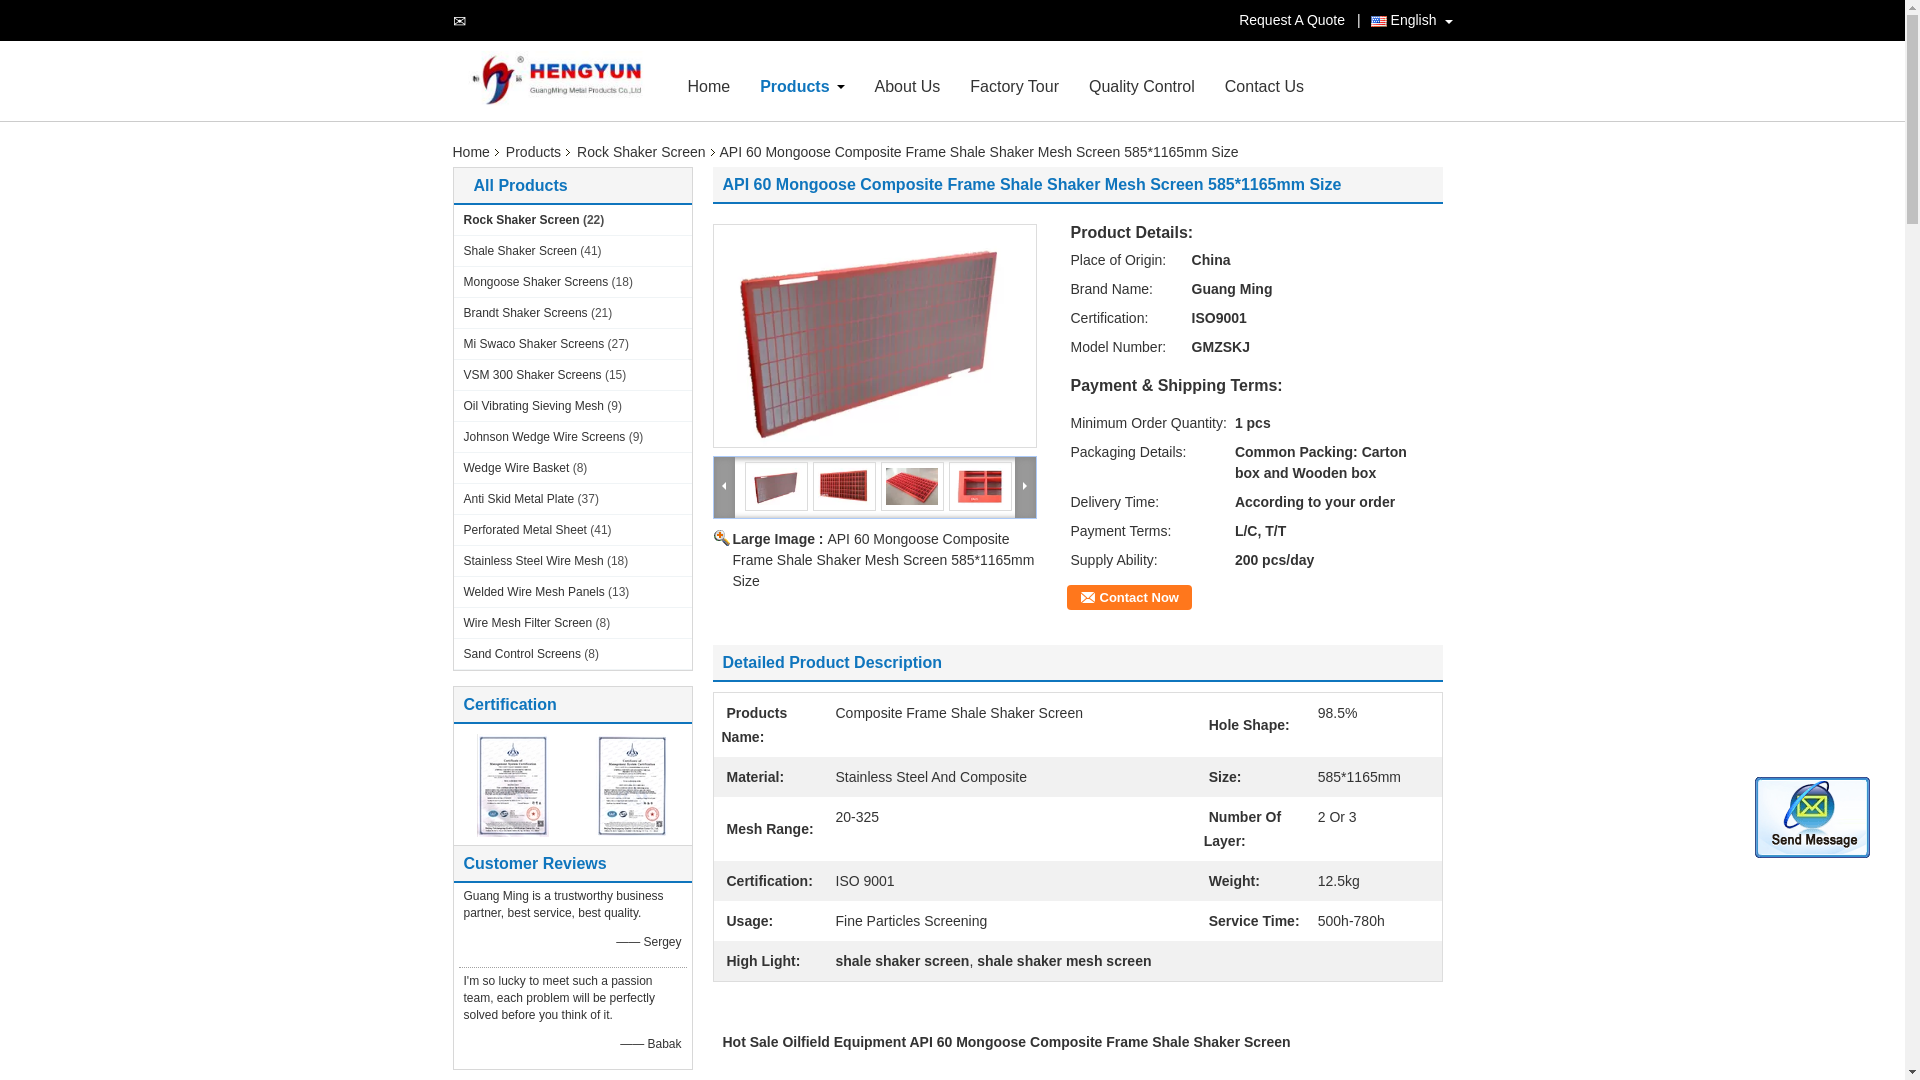 This screenshot has width=1920, height=1080. I want to click on China Rock Shaker Screen manufacturer, so click(562, 80).